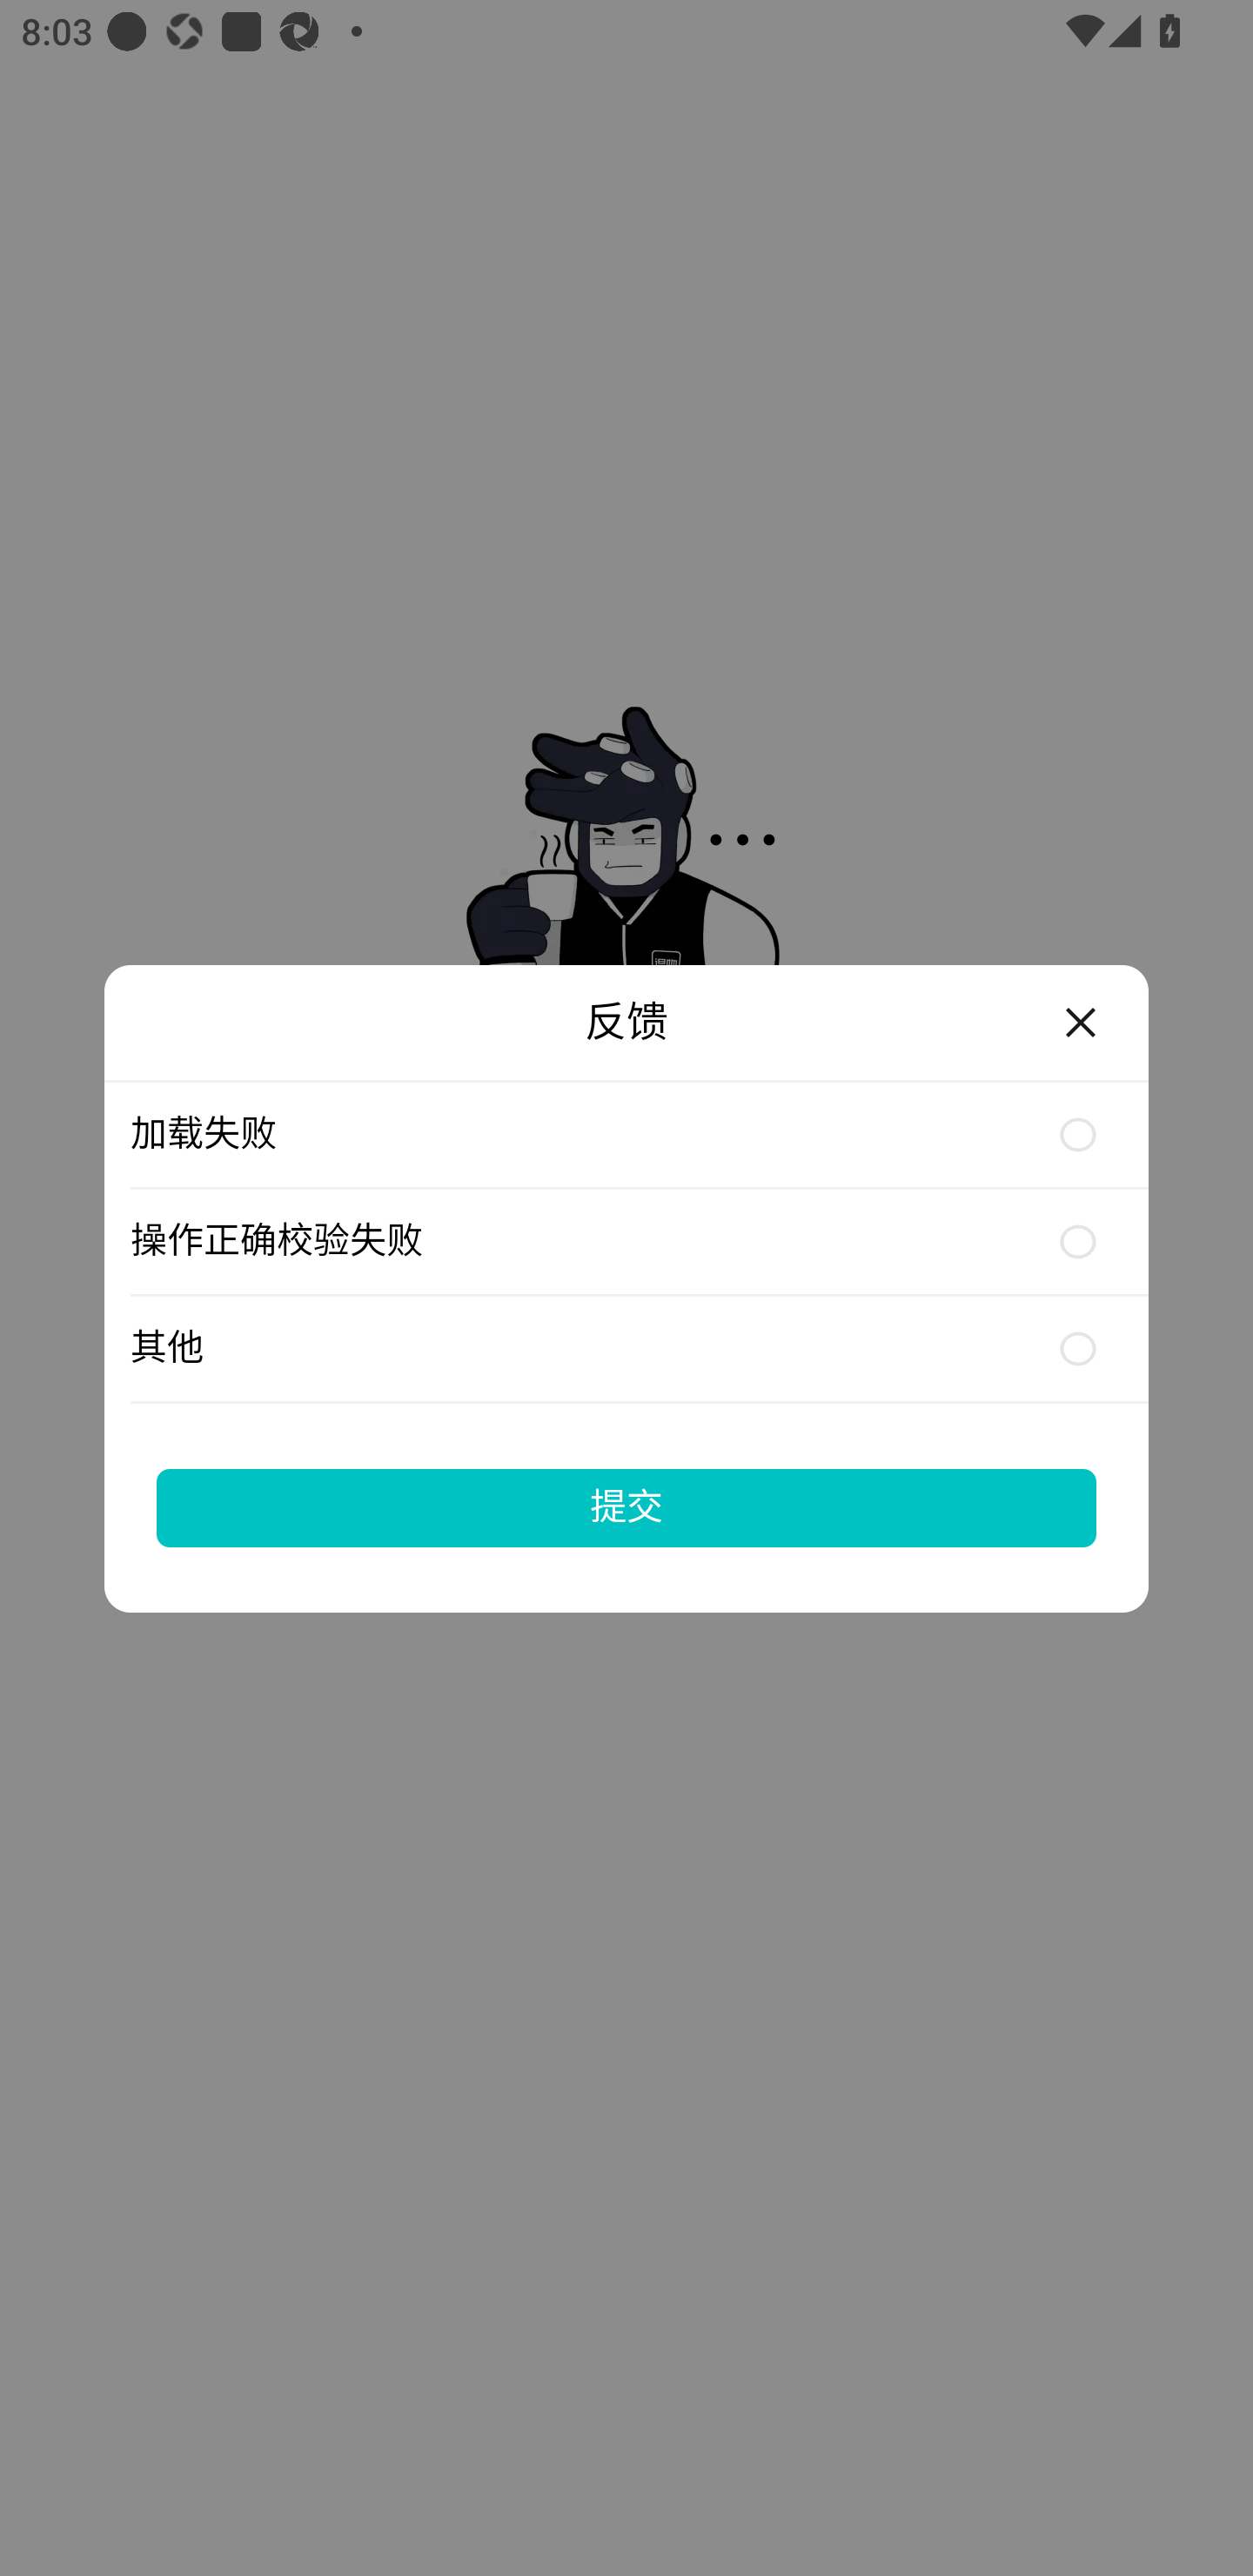 The width and height of the screenshot is (1253, 2576). What do you see at coordinates (626, 1507) in the screenshot?
I see `提交` at bounding box center [626, 1507].